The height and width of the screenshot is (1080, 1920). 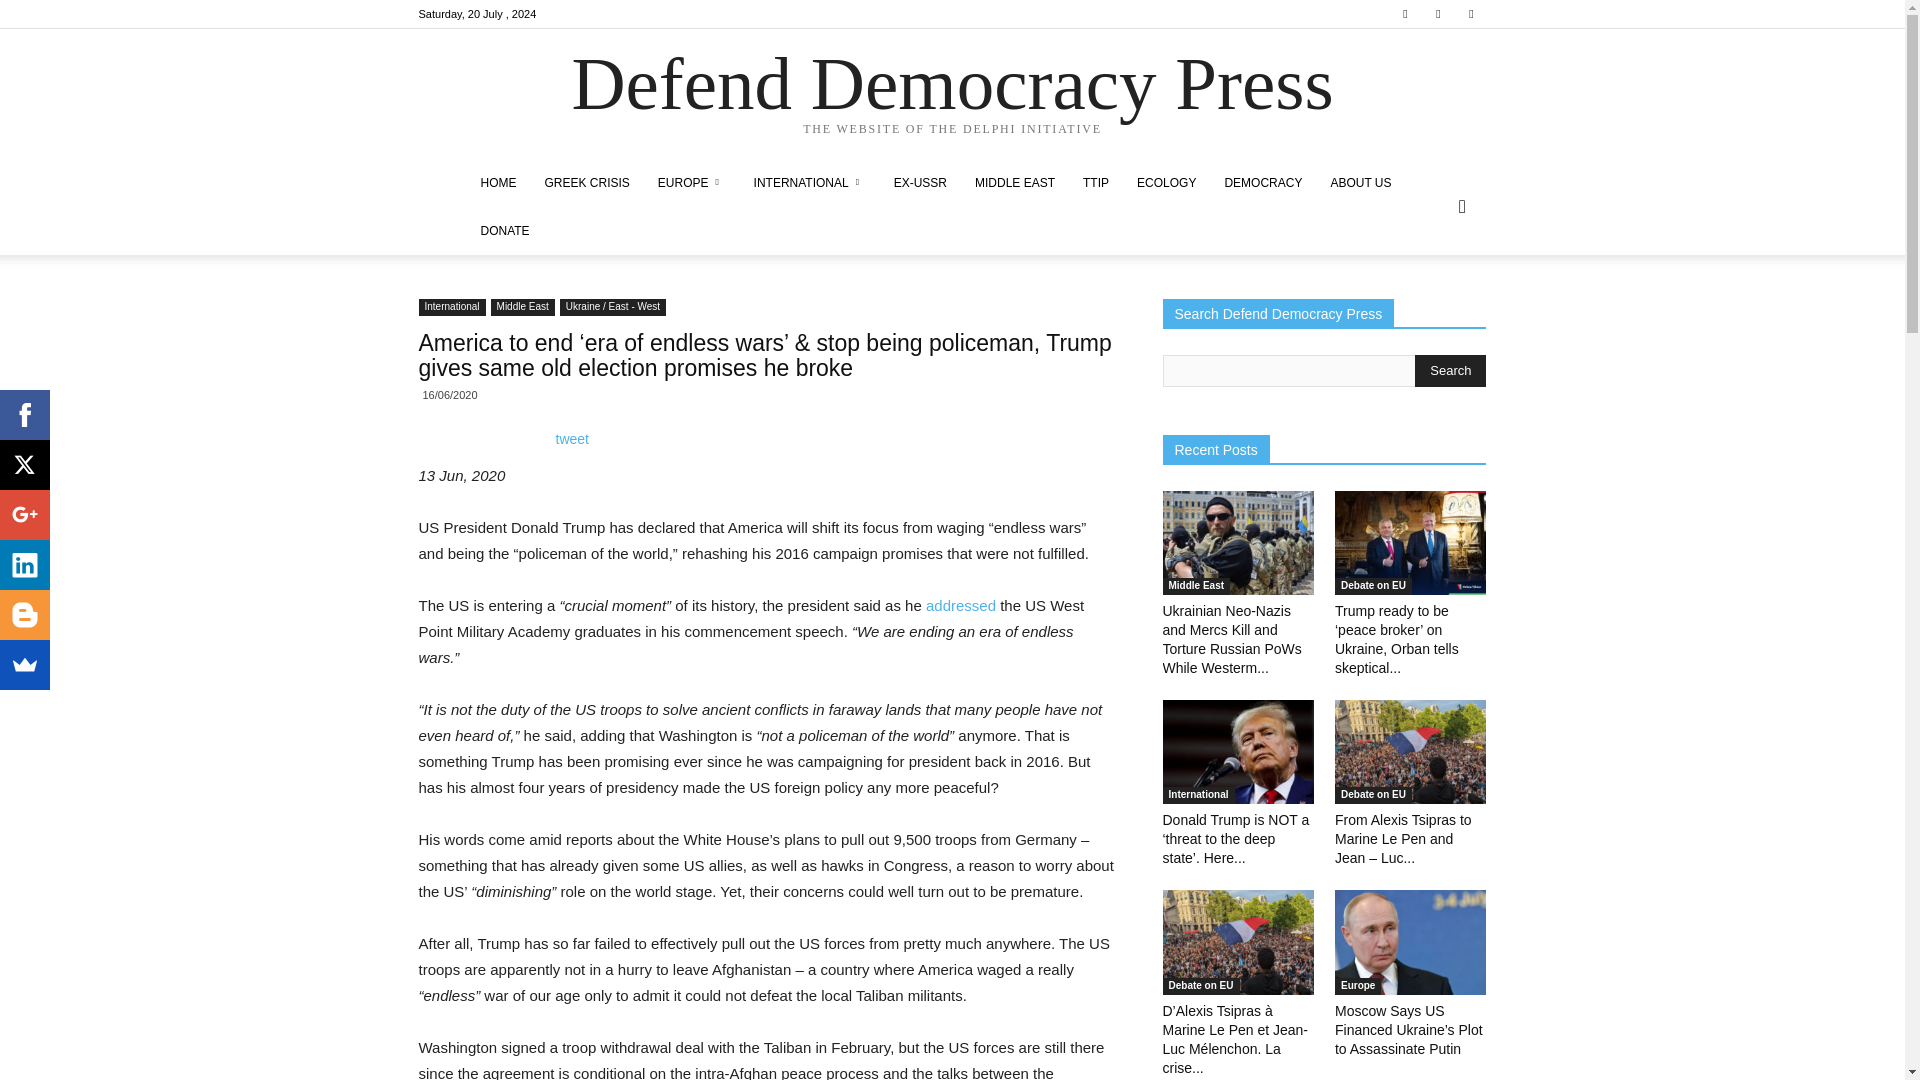 I want to click on EUROPE, so click(x=691, y=182).